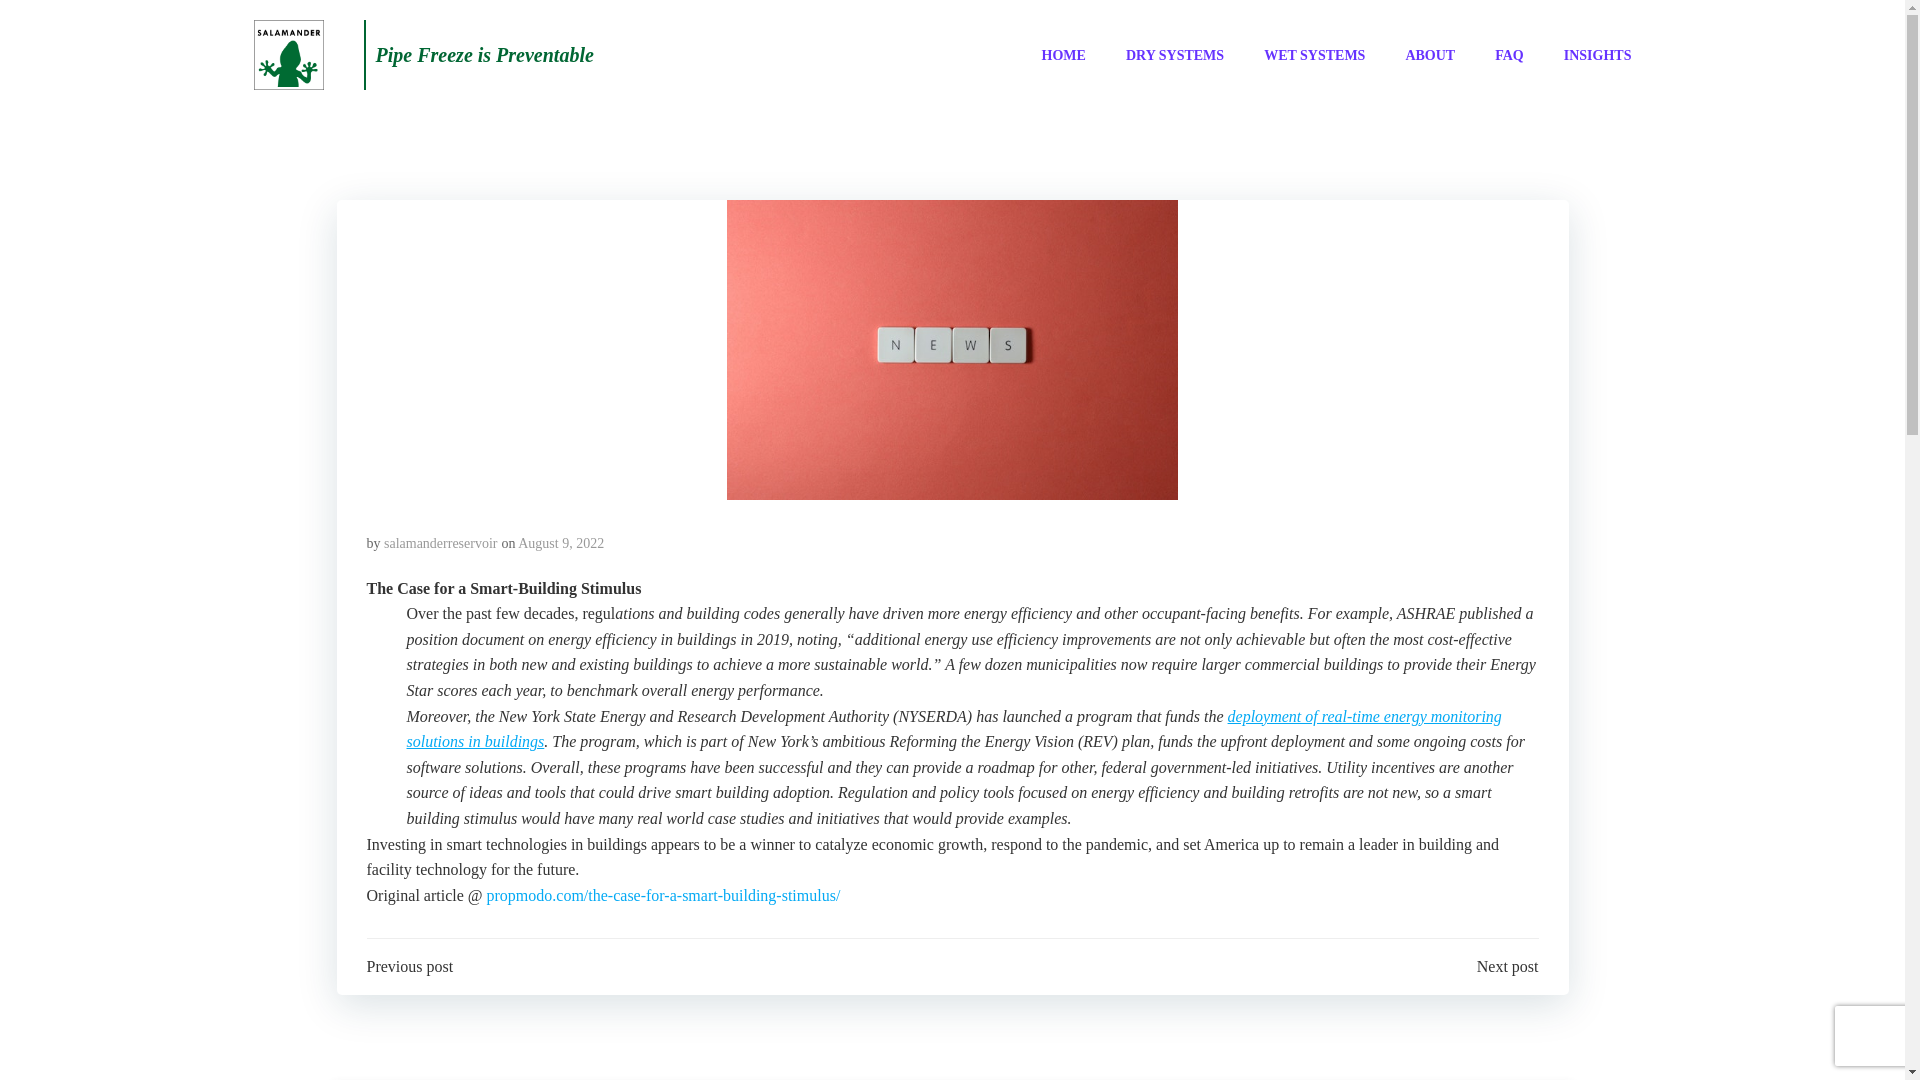 The height and width of the screenshot is (1080, 1920). I want to click on HOME, so click(1064, 54).